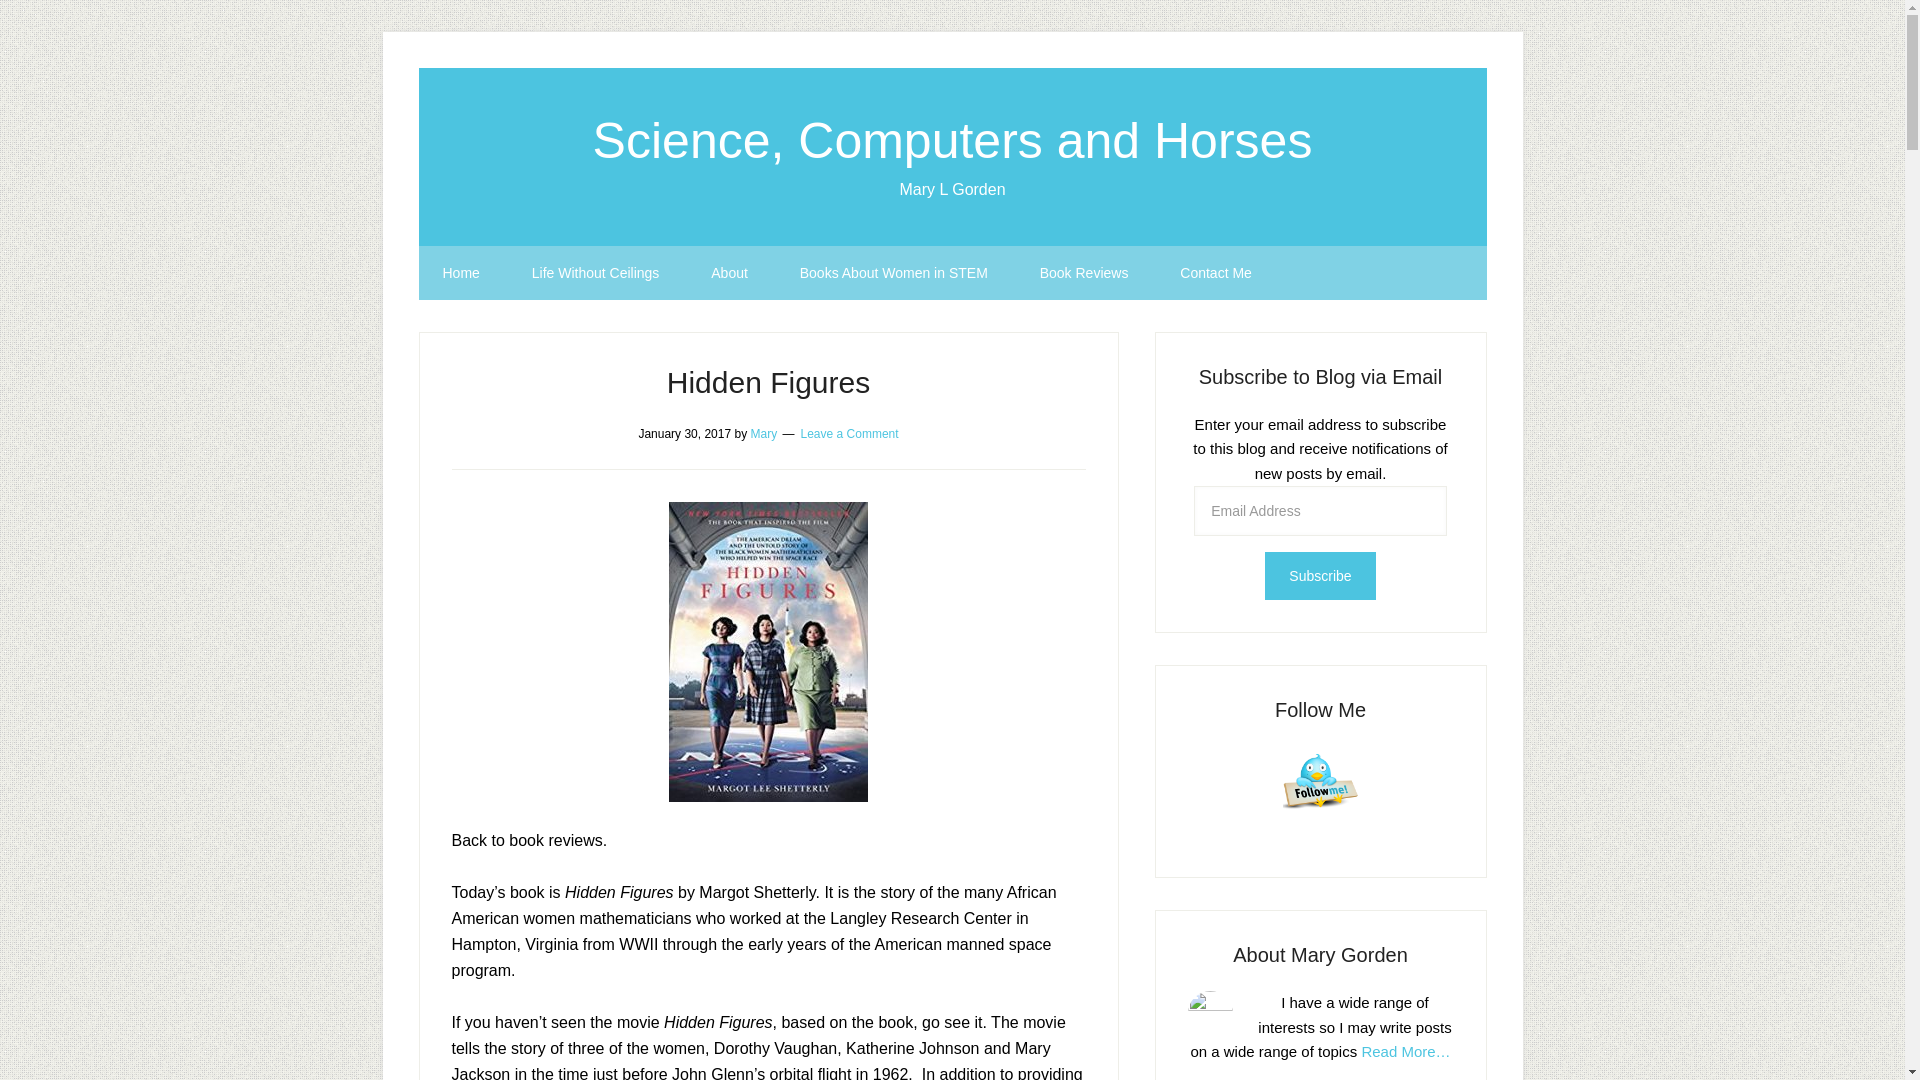 This screenshot has width=1920, height=1080. I want to click on Book Reviews, so click(1084, 273).